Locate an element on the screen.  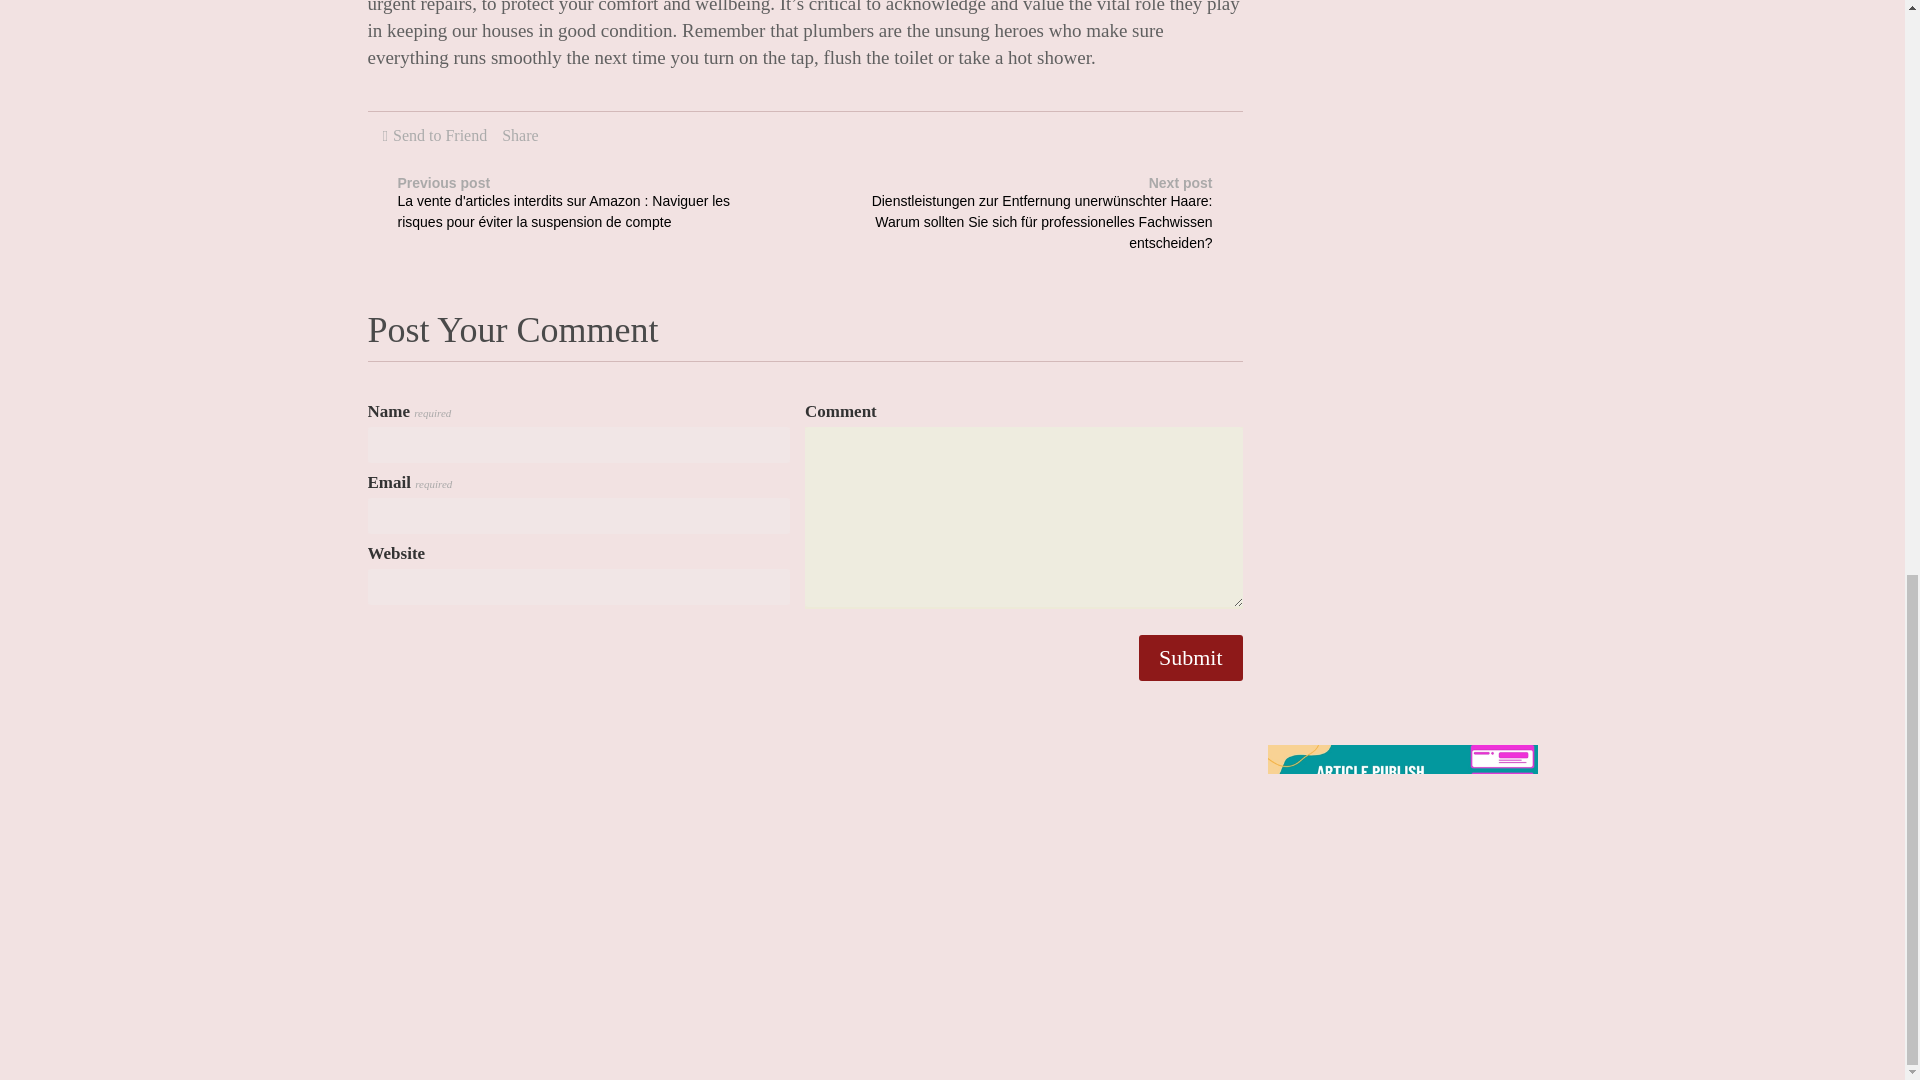
Submit is located at coordinates (1190, 658).